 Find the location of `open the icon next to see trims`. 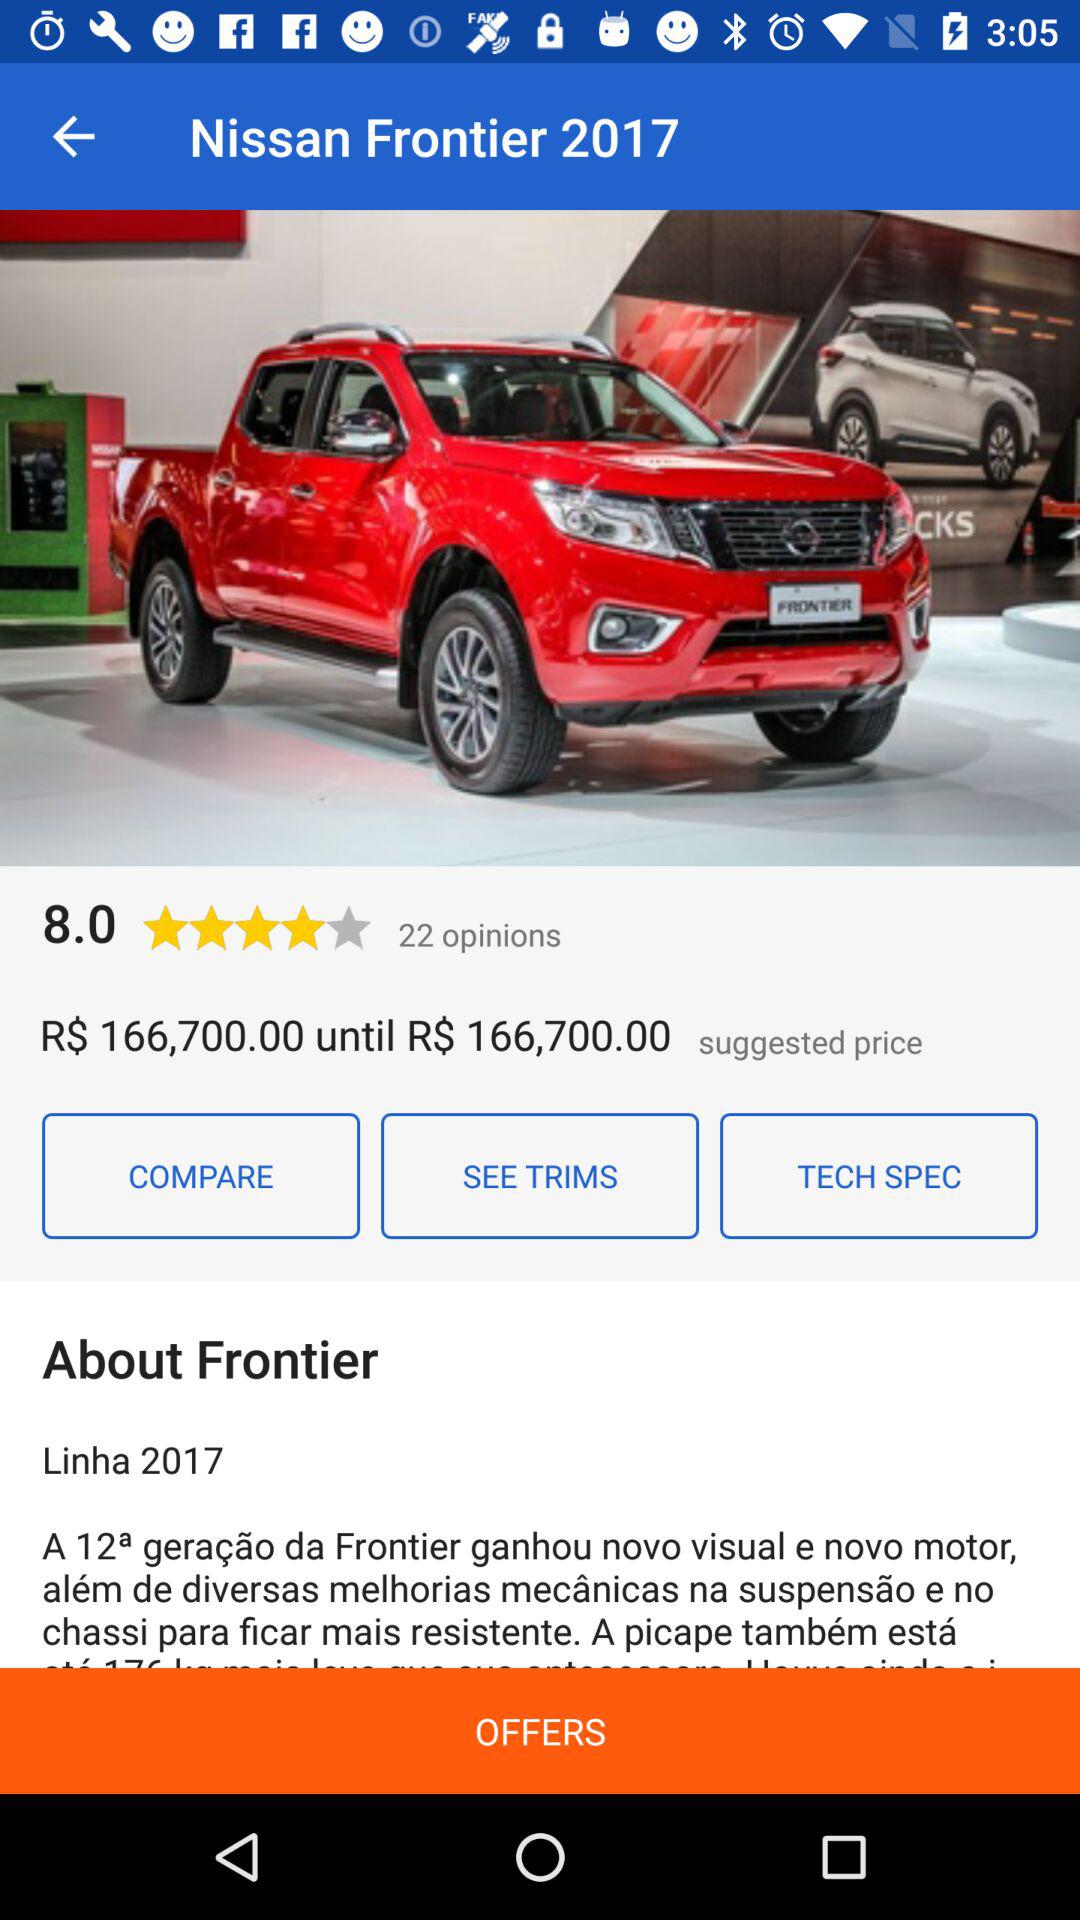

open the icon next to see trims is located at coordinates (879, 1175).